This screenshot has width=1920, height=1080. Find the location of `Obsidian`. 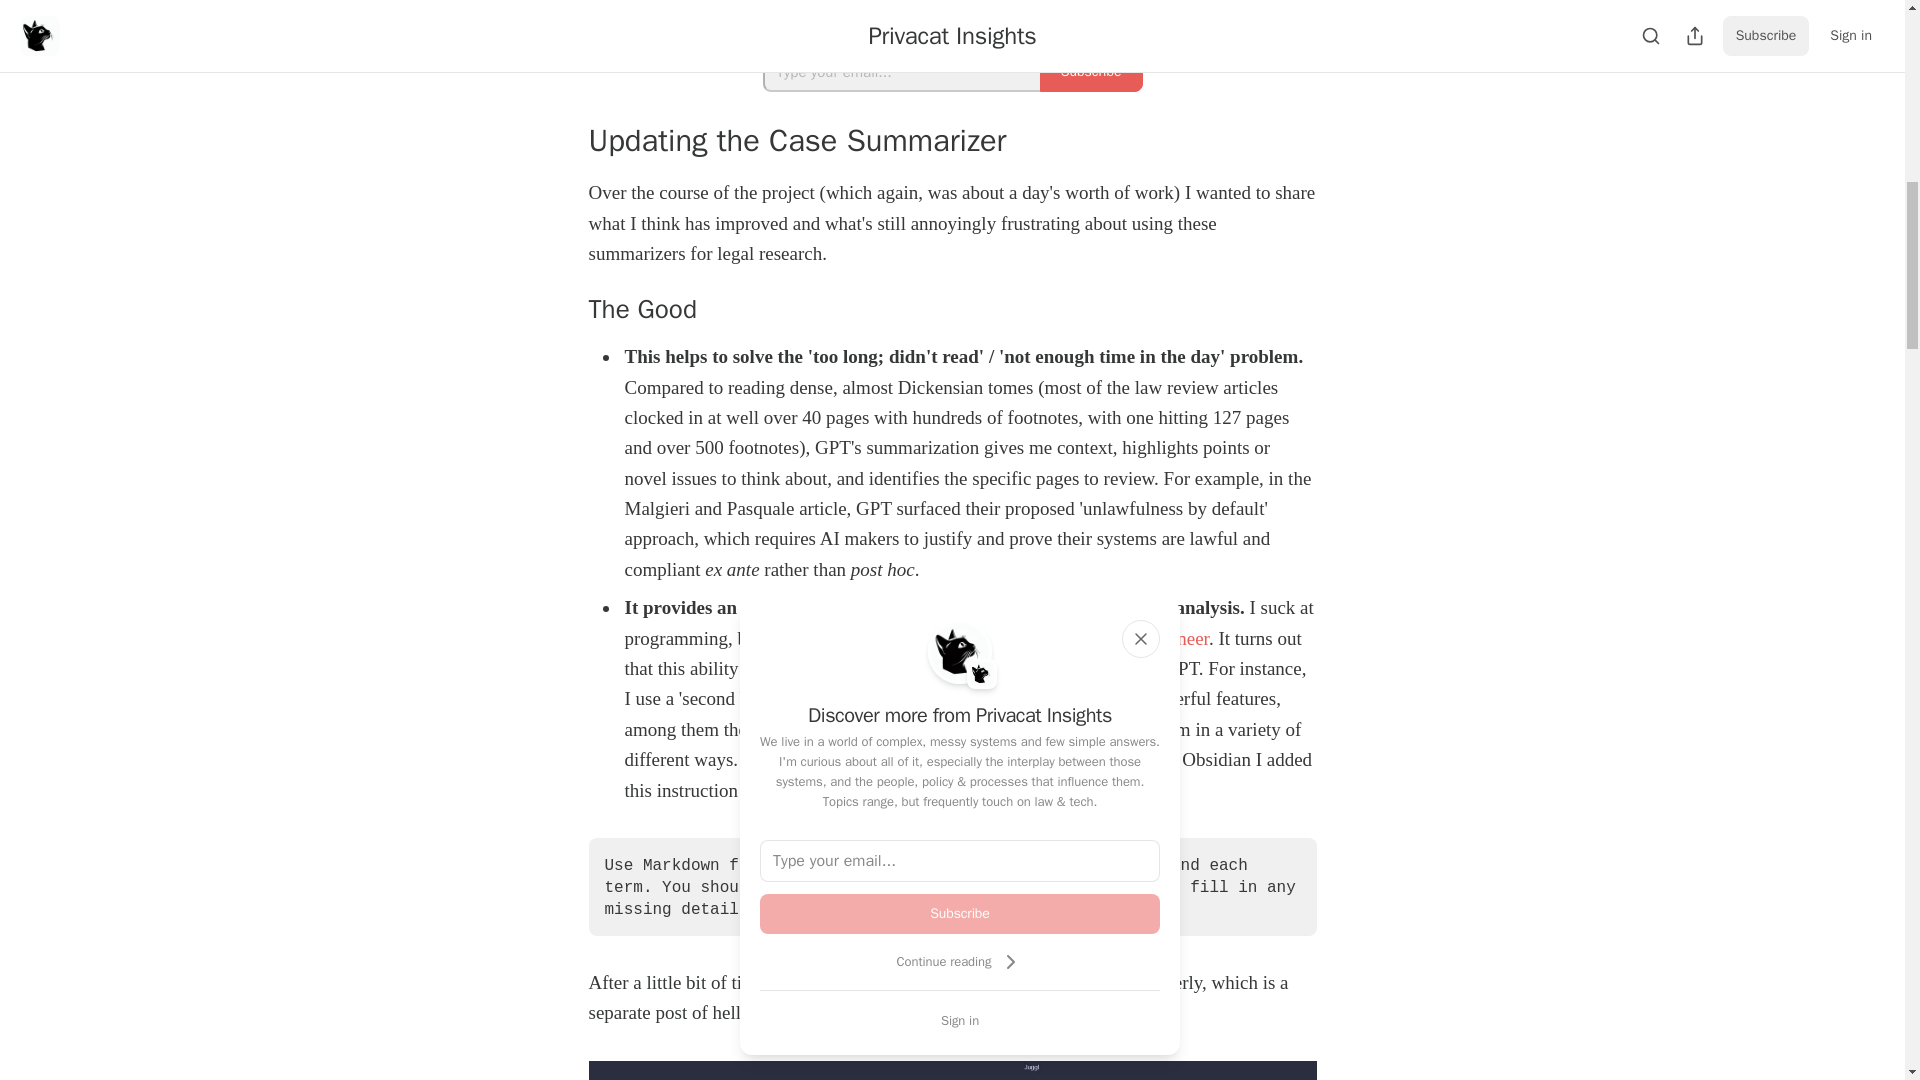

Obsidian is located at coordinates (932, 698).